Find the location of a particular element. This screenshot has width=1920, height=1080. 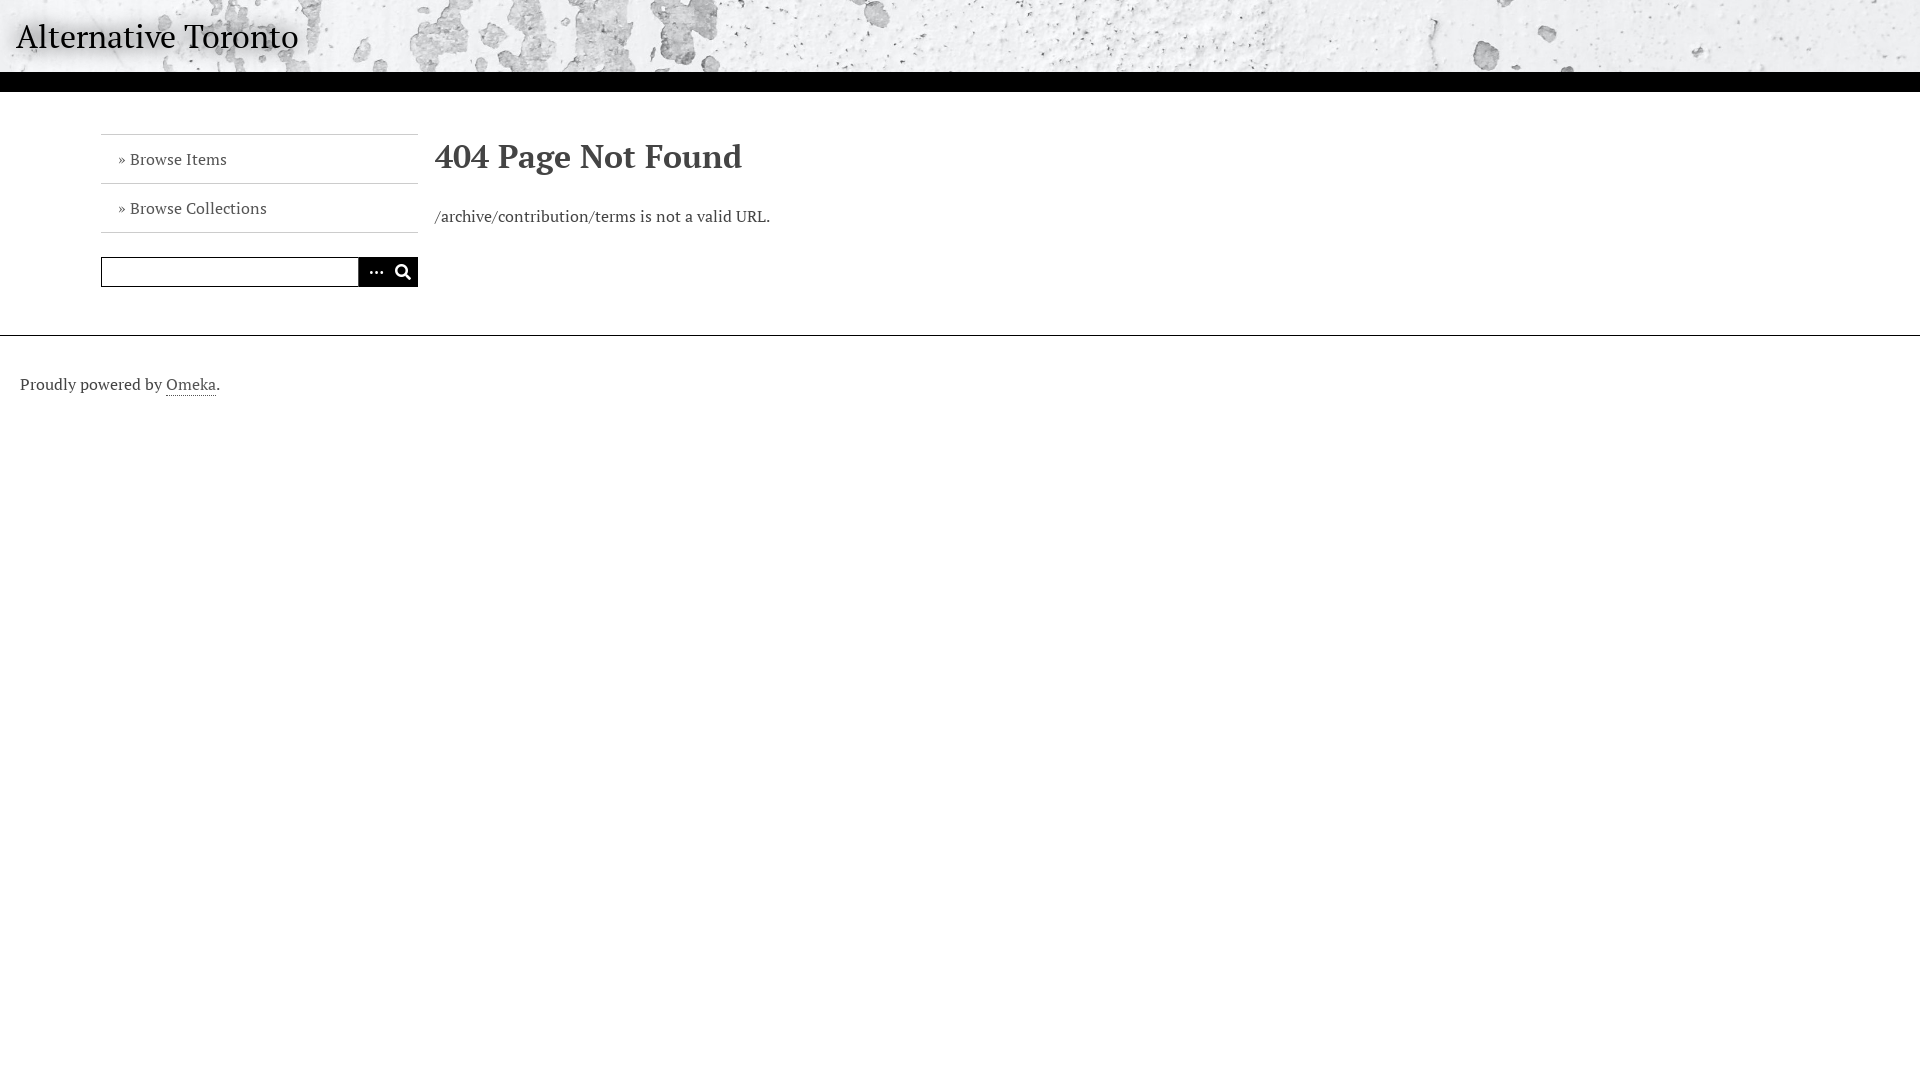

Search is located at coordinates (260, 272).